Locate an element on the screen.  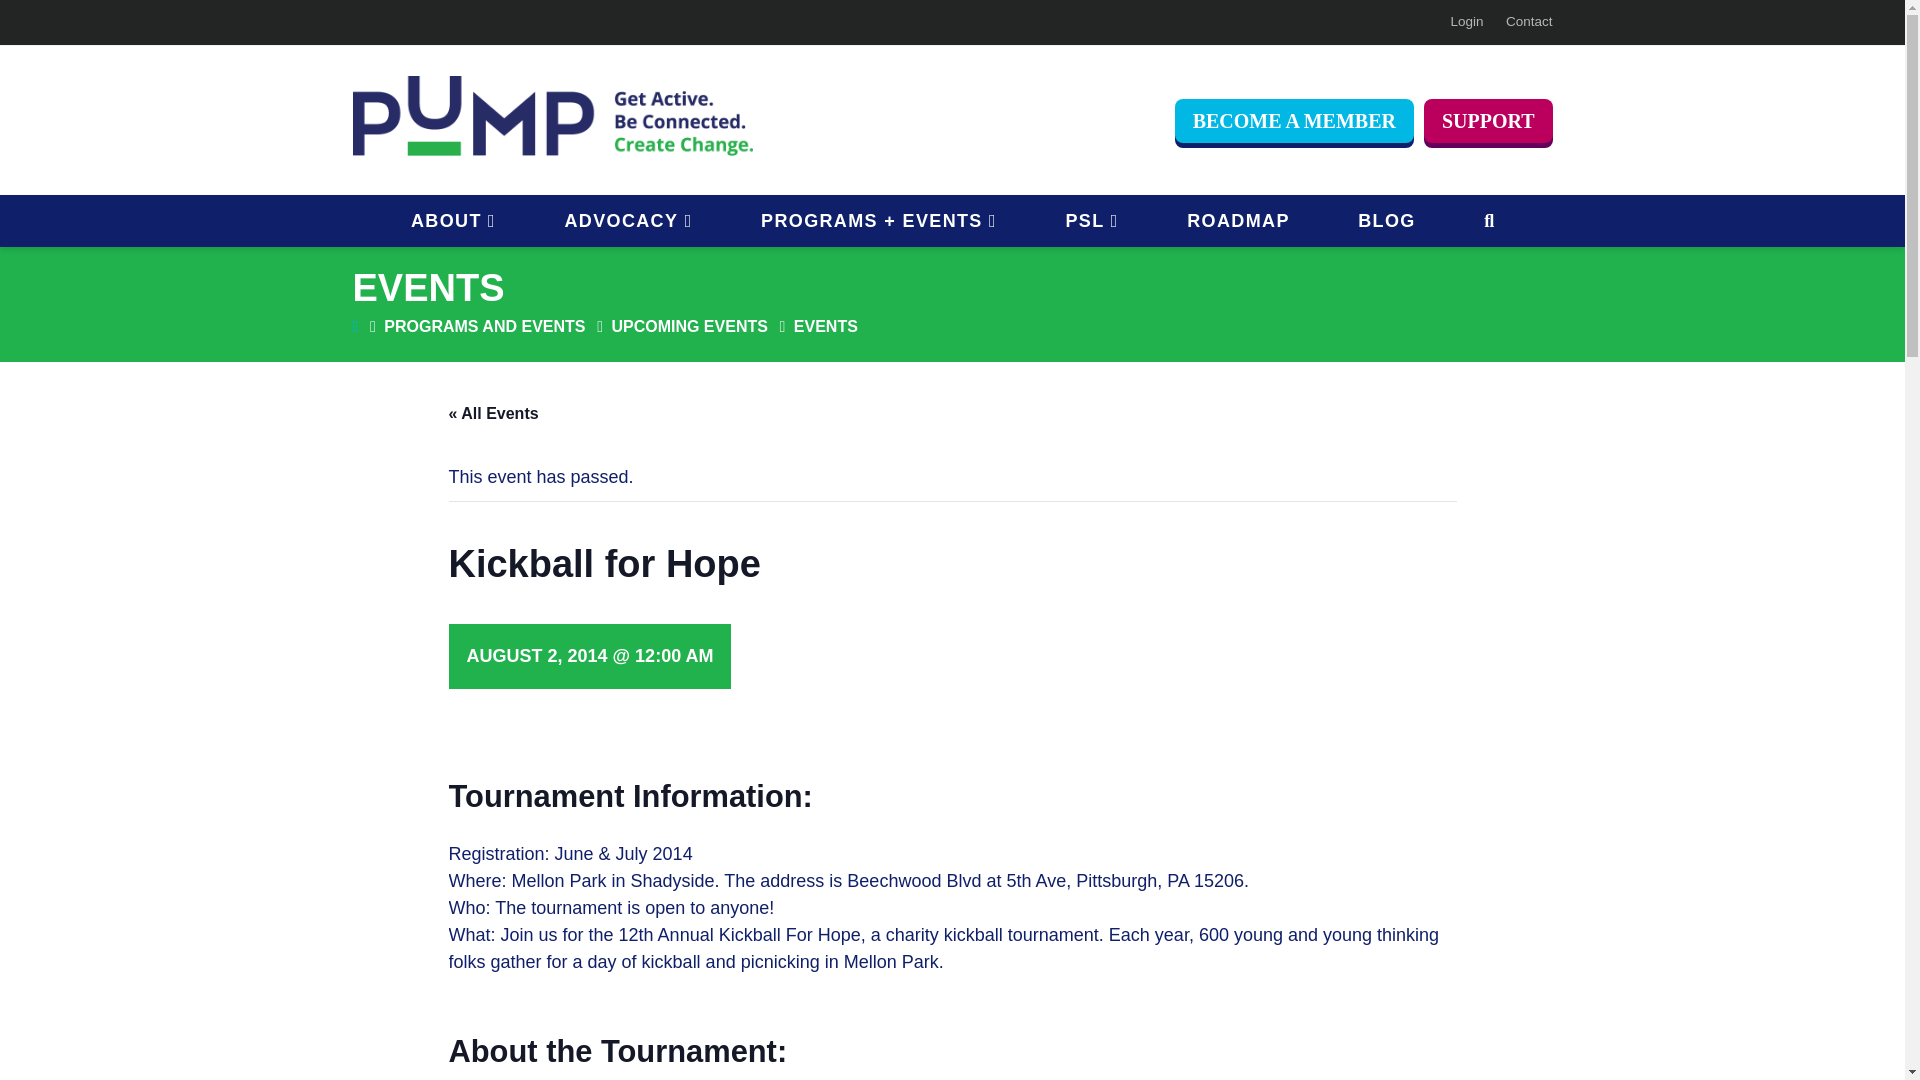
Contact is located at coordinates (1529, 22).